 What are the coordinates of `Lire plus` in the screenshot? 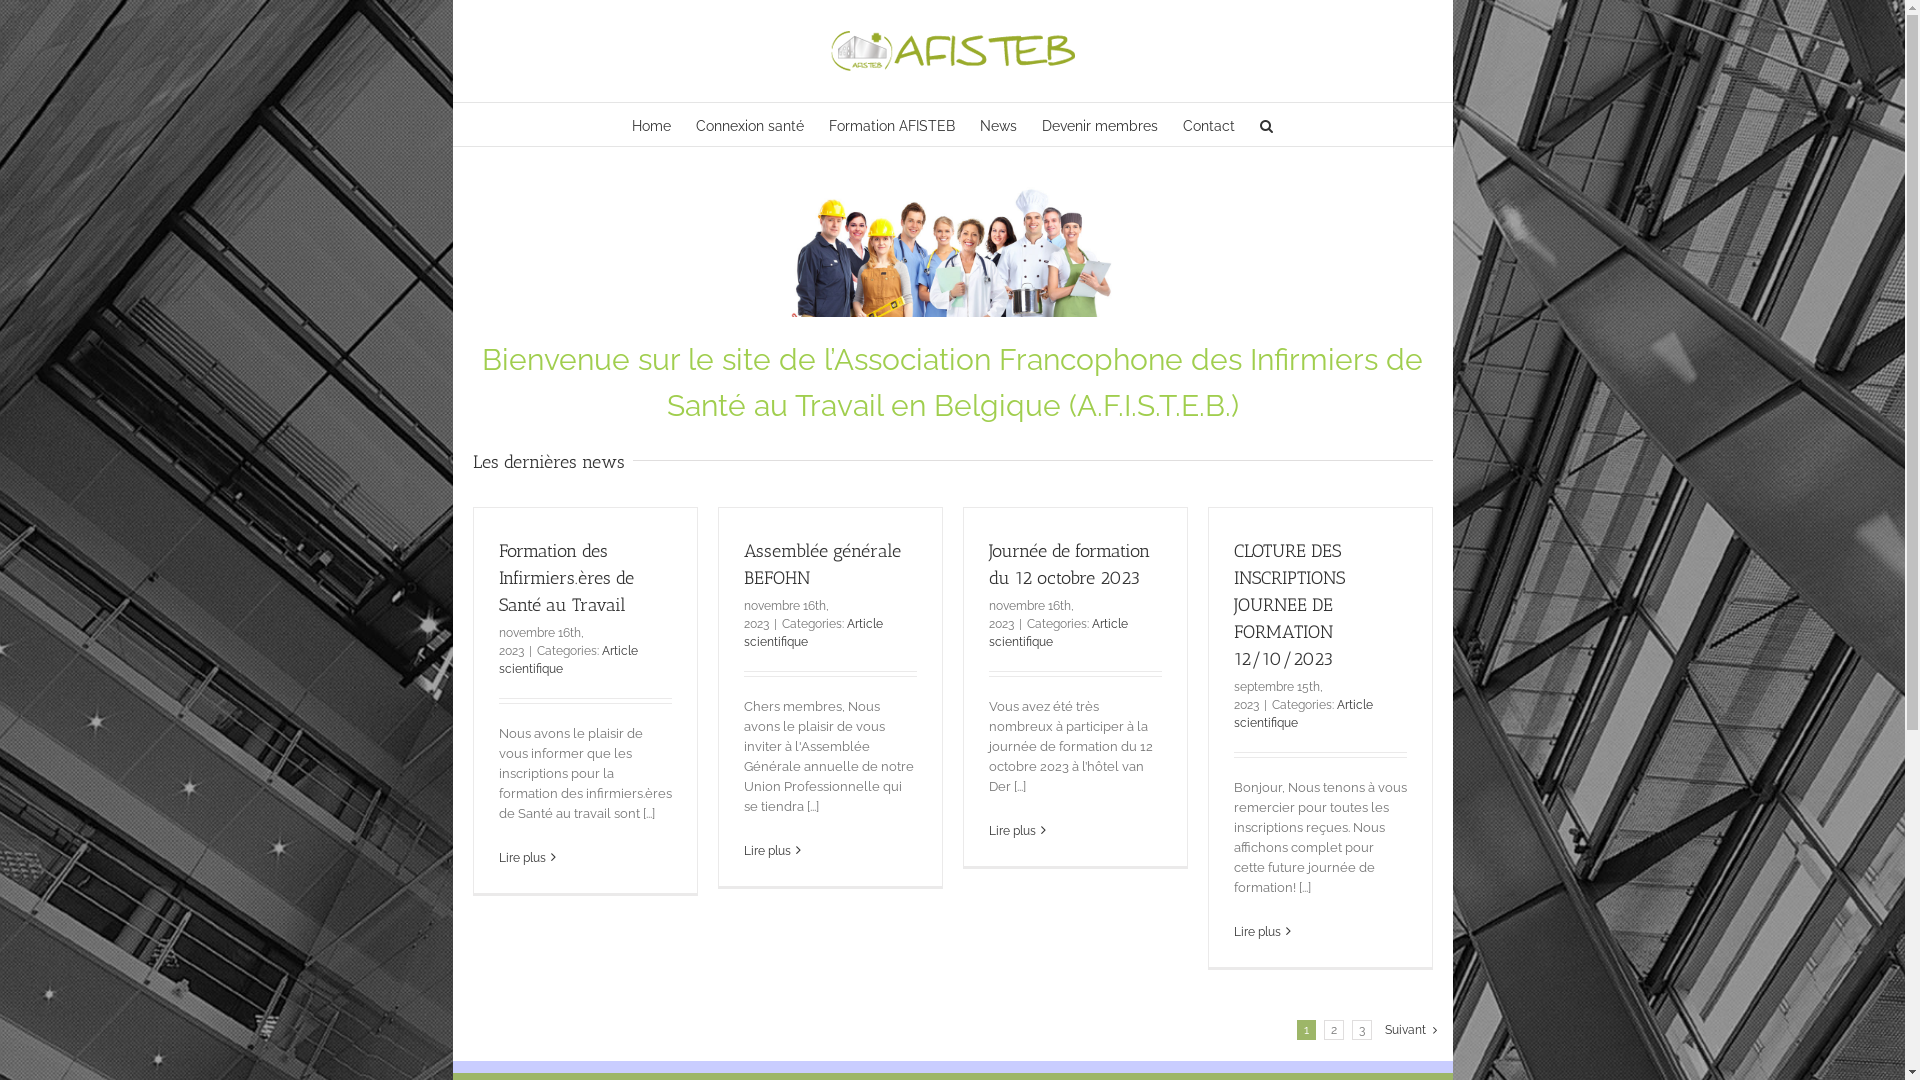 It's located at (768, 851).